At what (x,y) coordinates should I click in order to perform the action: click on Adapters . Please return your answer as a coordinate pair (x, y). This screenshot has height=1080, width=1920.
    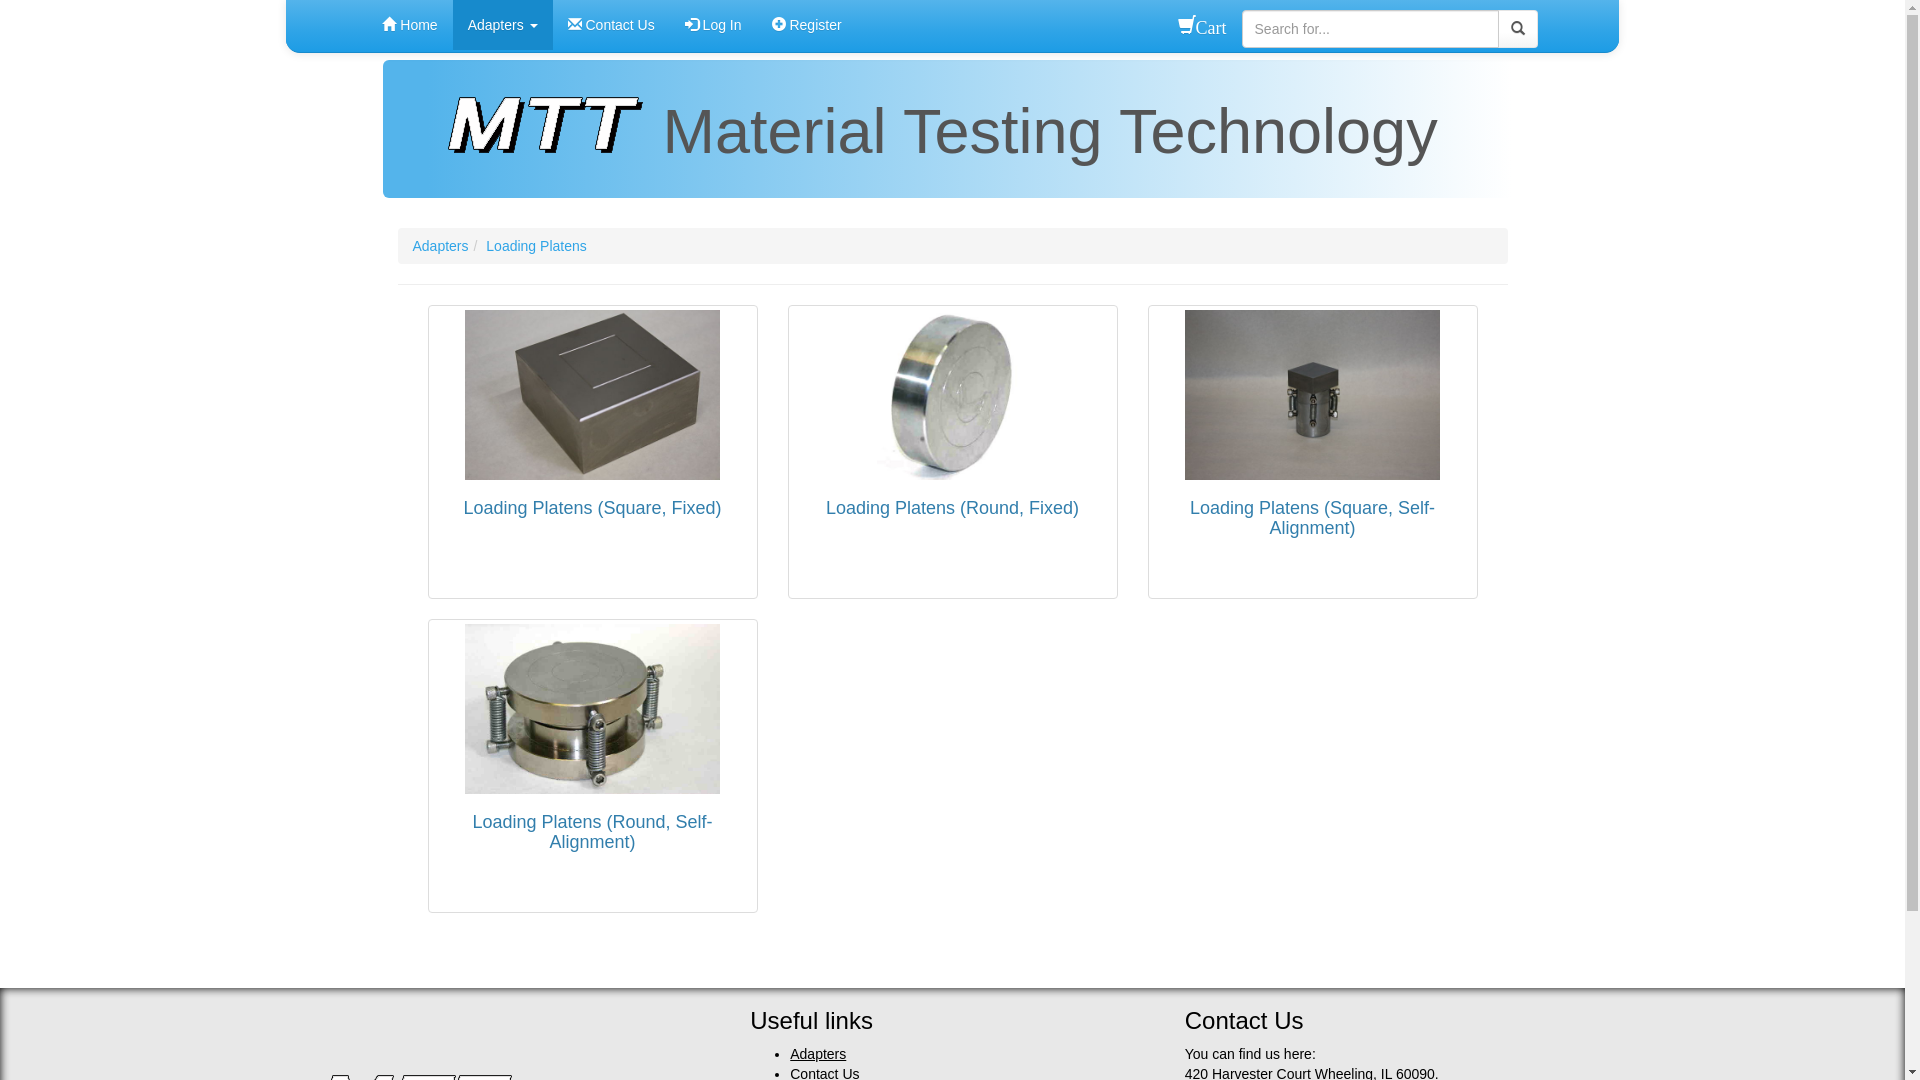
    Looking at the image, I should click on (503, 25).